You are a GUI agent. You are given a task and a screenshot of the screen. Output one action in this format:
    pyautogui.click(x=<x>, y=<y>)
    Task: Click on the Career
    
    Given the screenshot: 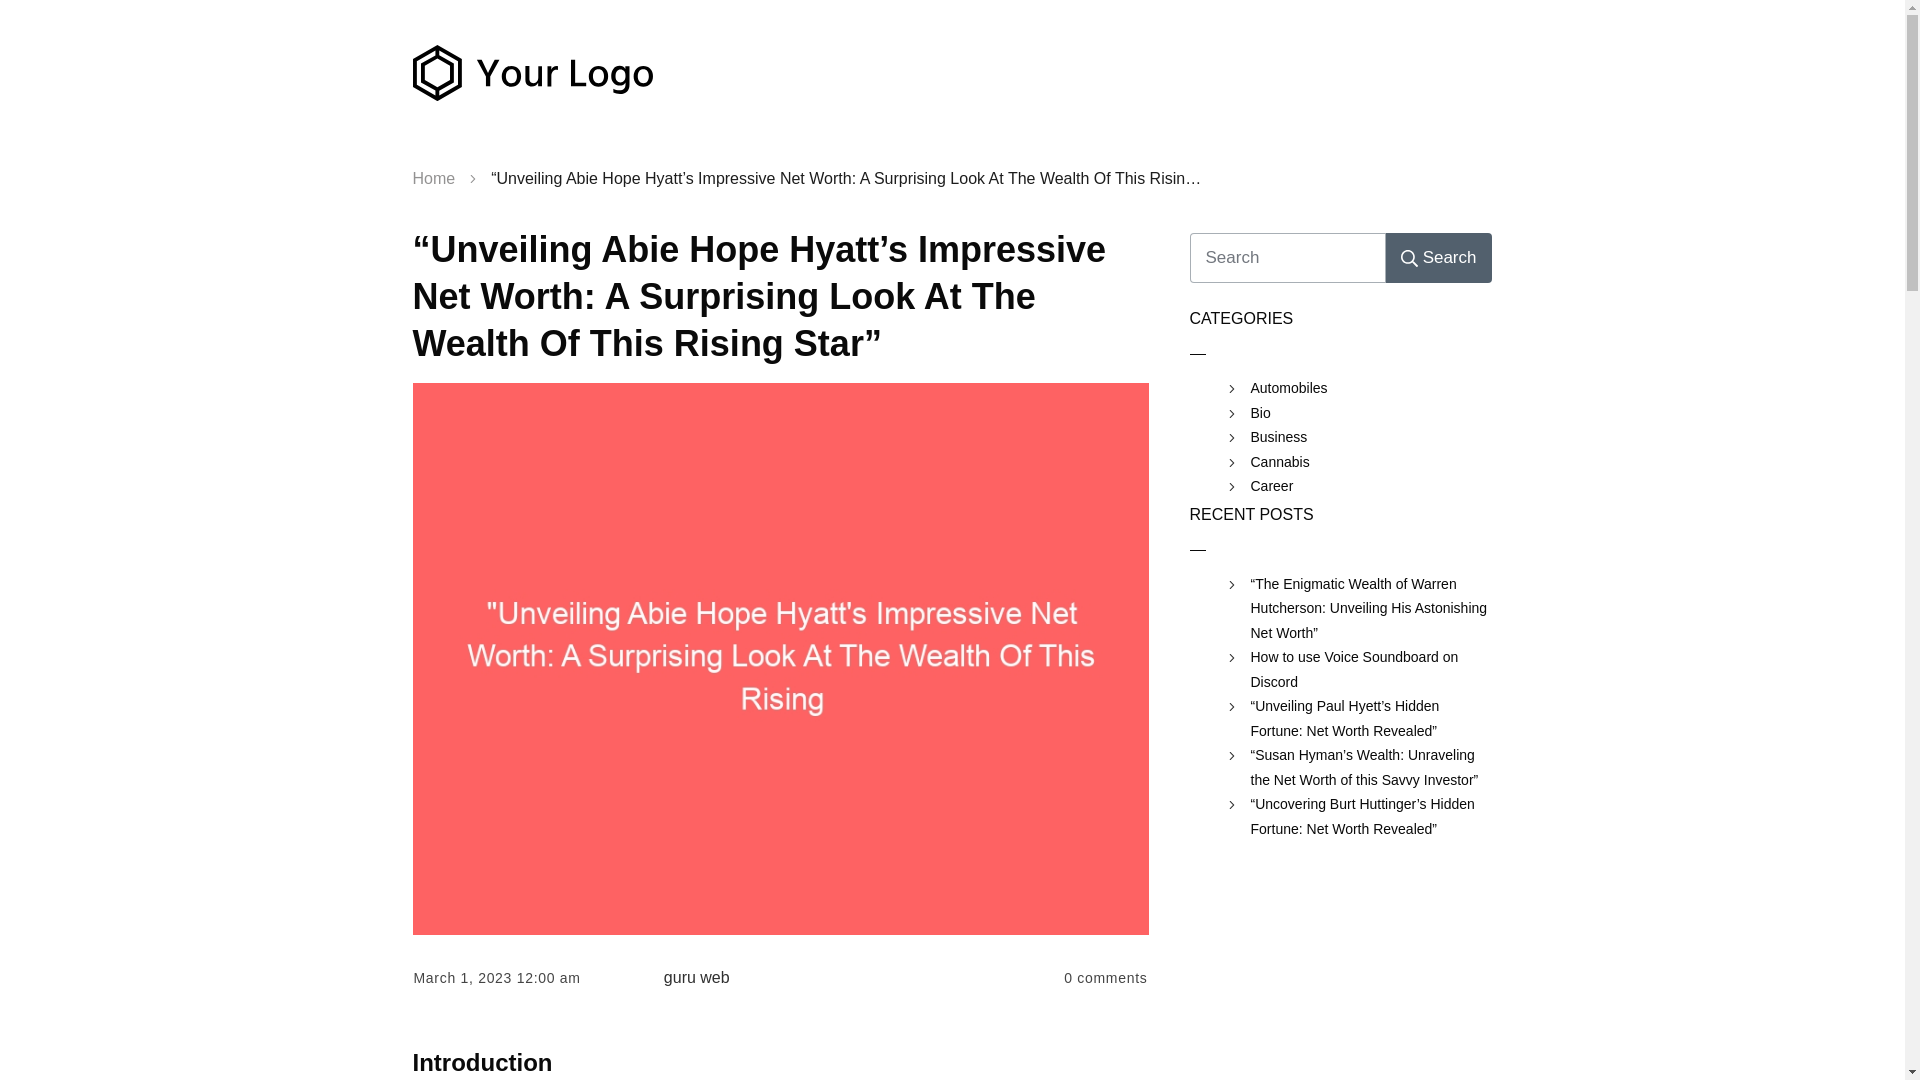 What is the action you would take?
    pyautogui.click(x=1270, y=486)
    